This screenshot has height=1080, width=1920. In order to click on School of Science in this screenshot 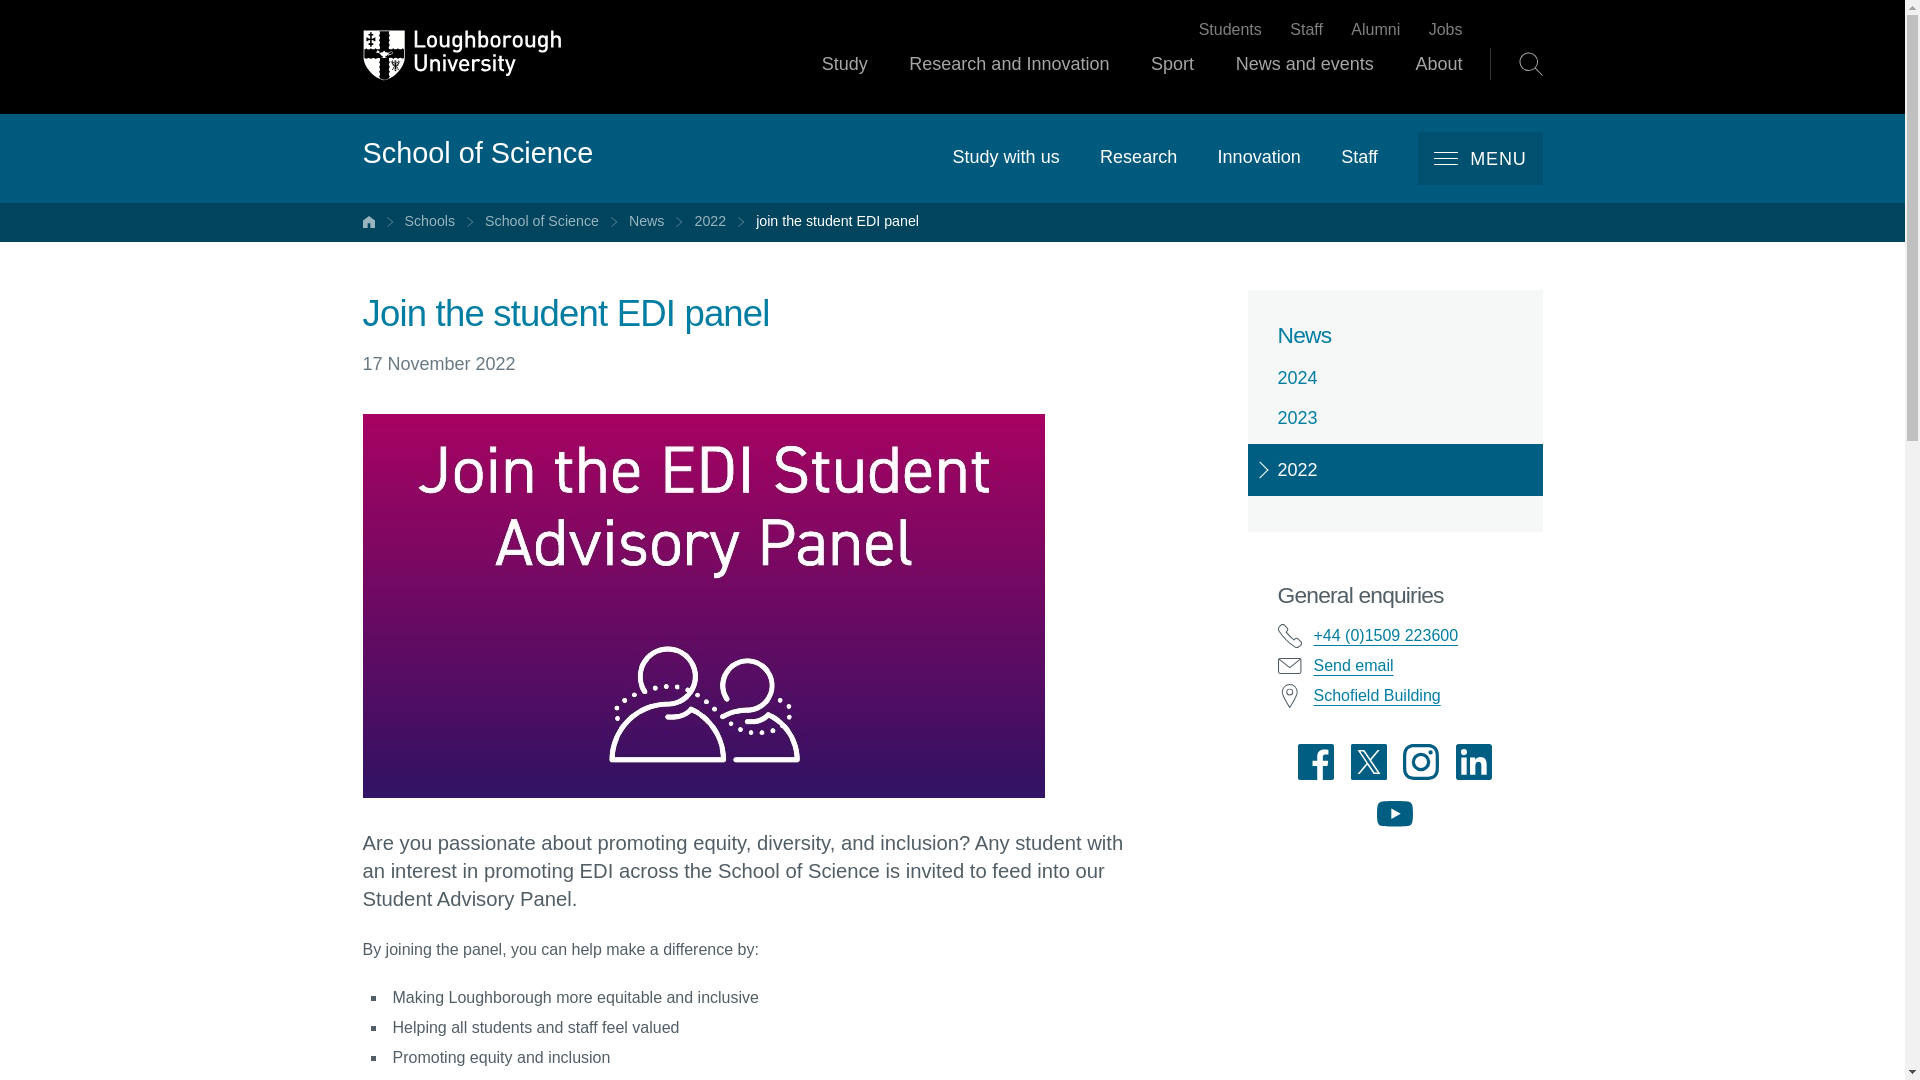, I will do `click(542, 222)`.